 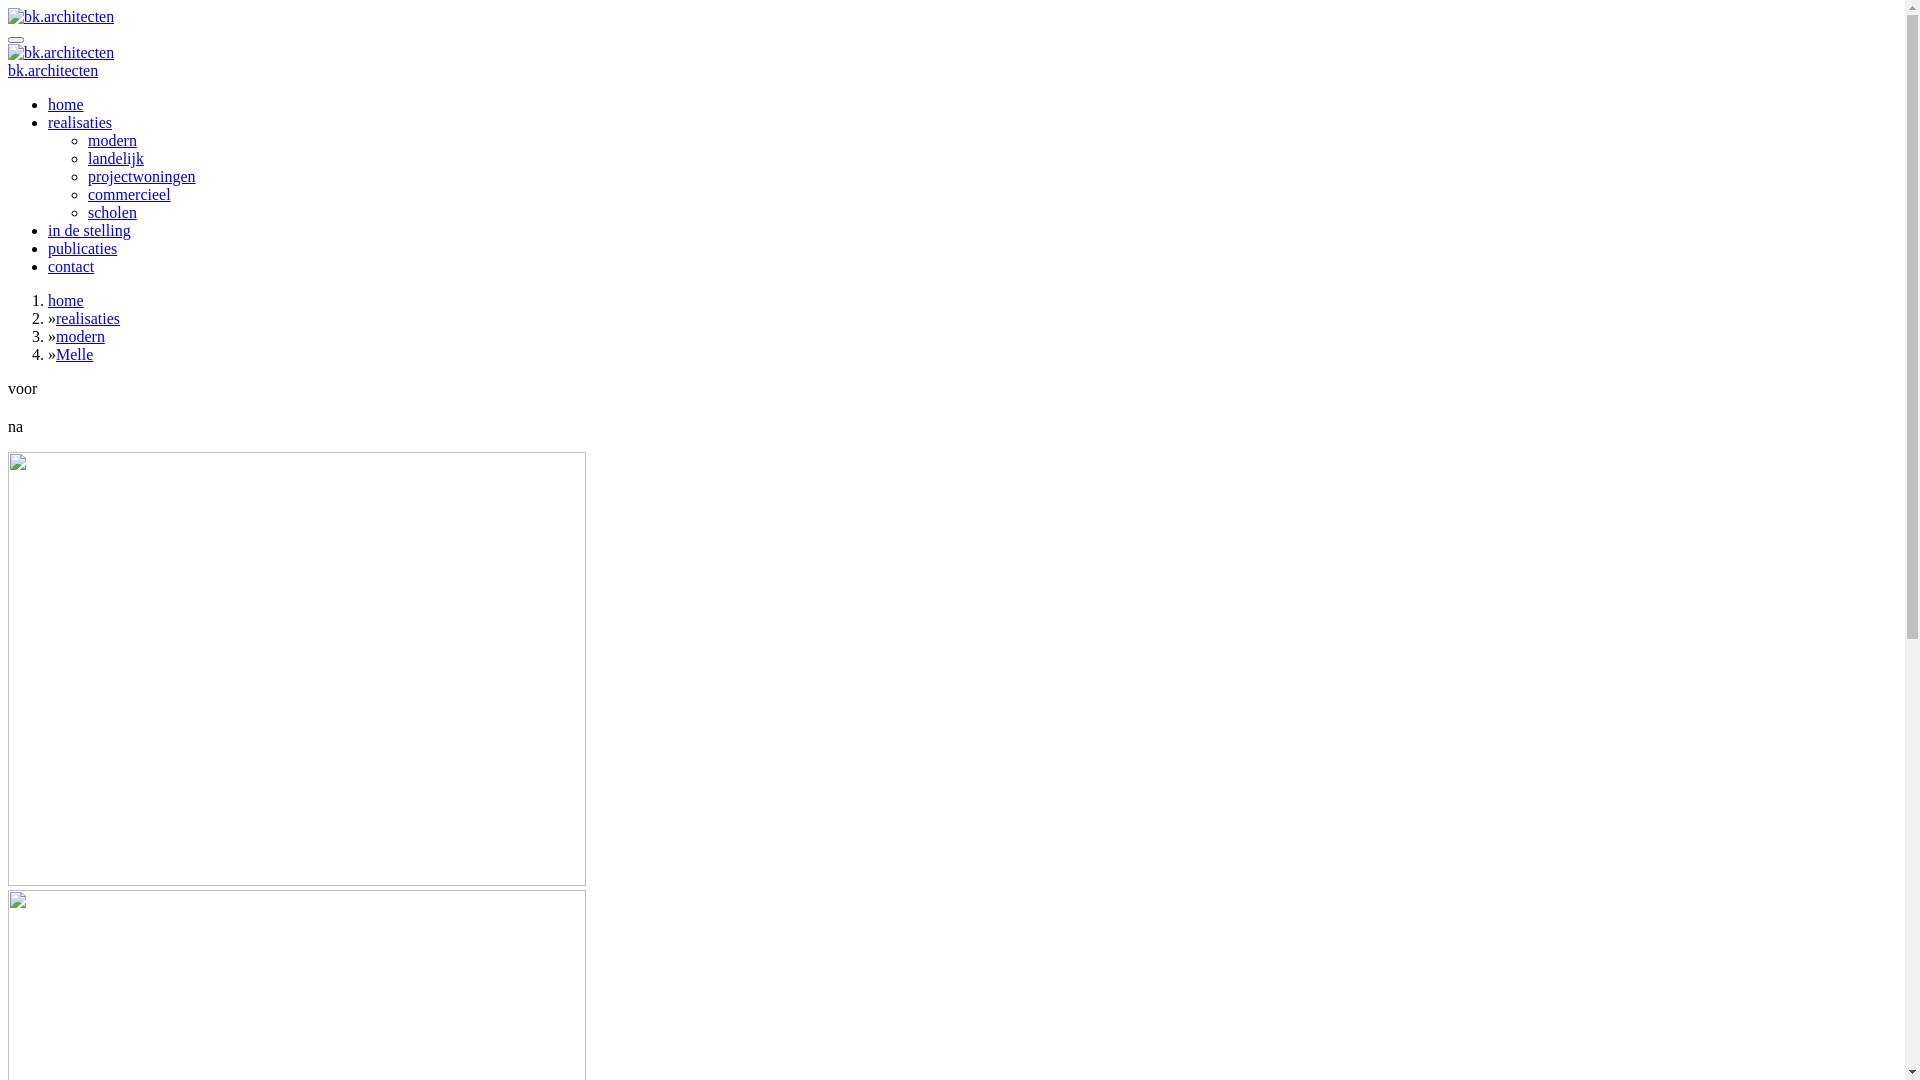 What do you see at coordinates (82, 248) in the screenshot?
I see `publicaties` at bounding box center [82, 248].